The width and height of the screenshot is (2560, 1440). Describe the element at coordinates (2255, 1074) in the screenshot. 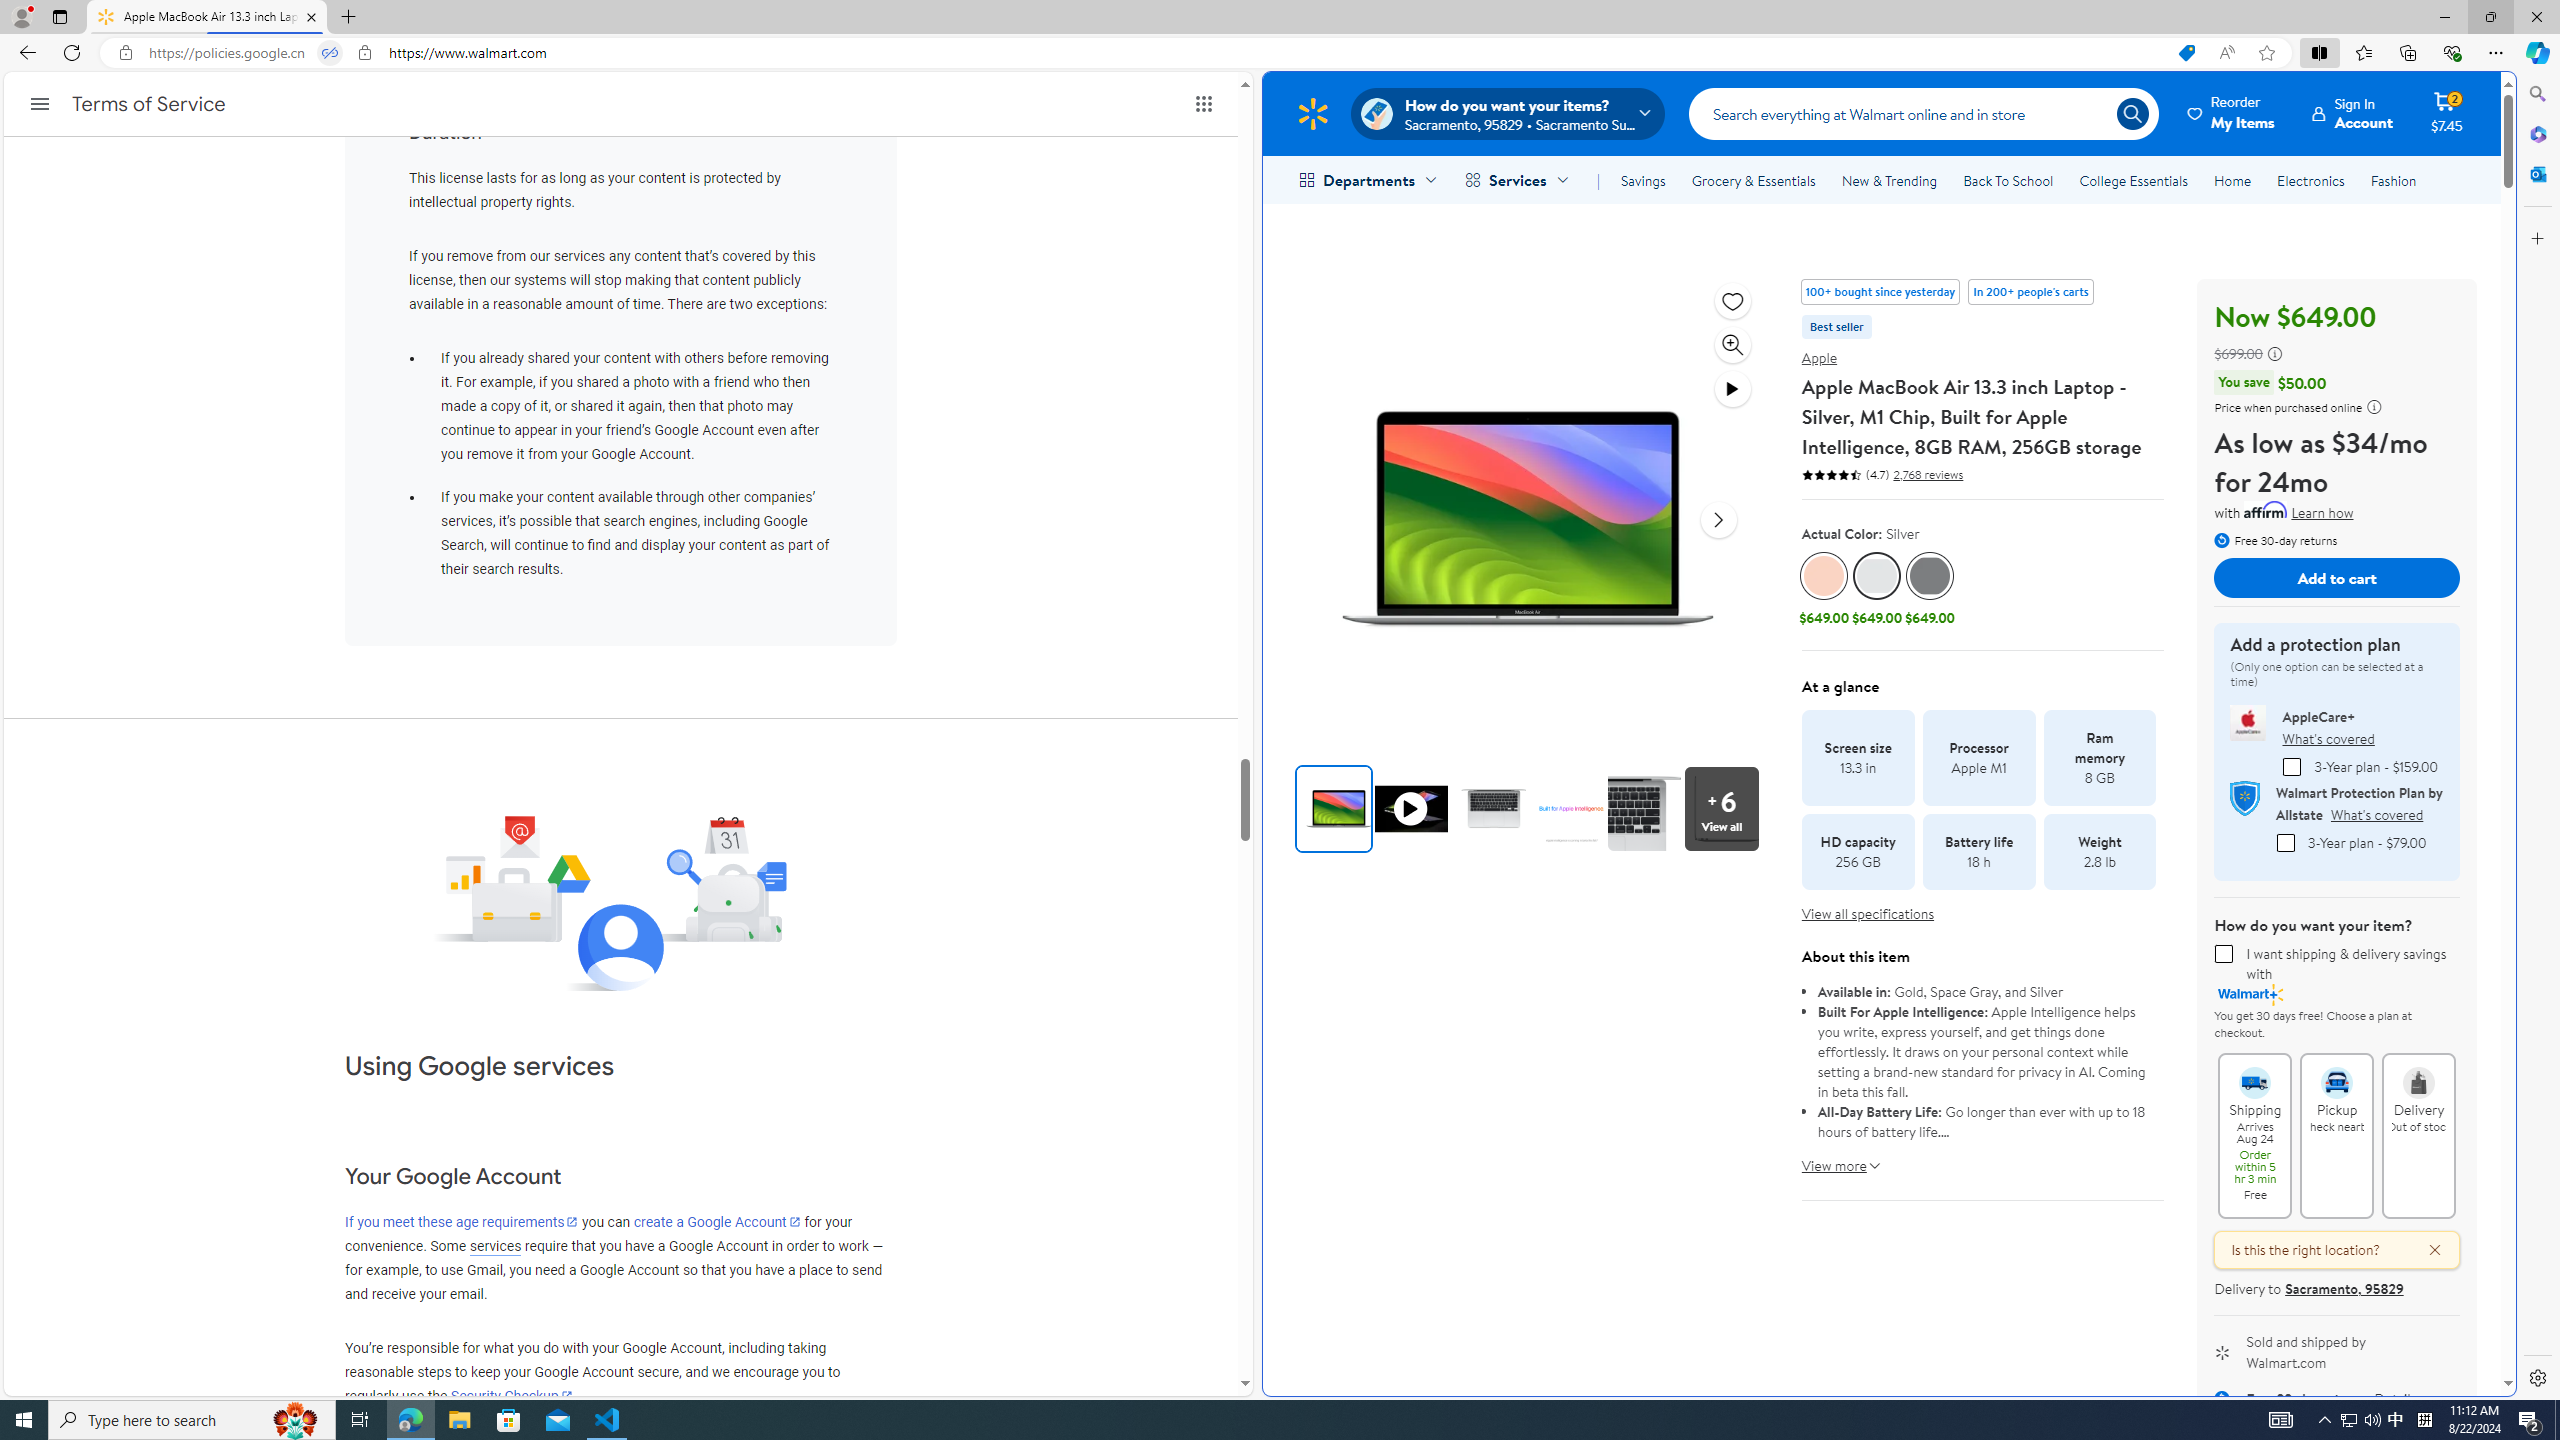

I see `Shipping Arrives Aug 24 Order within 5 hr 3 min Free` at that location.